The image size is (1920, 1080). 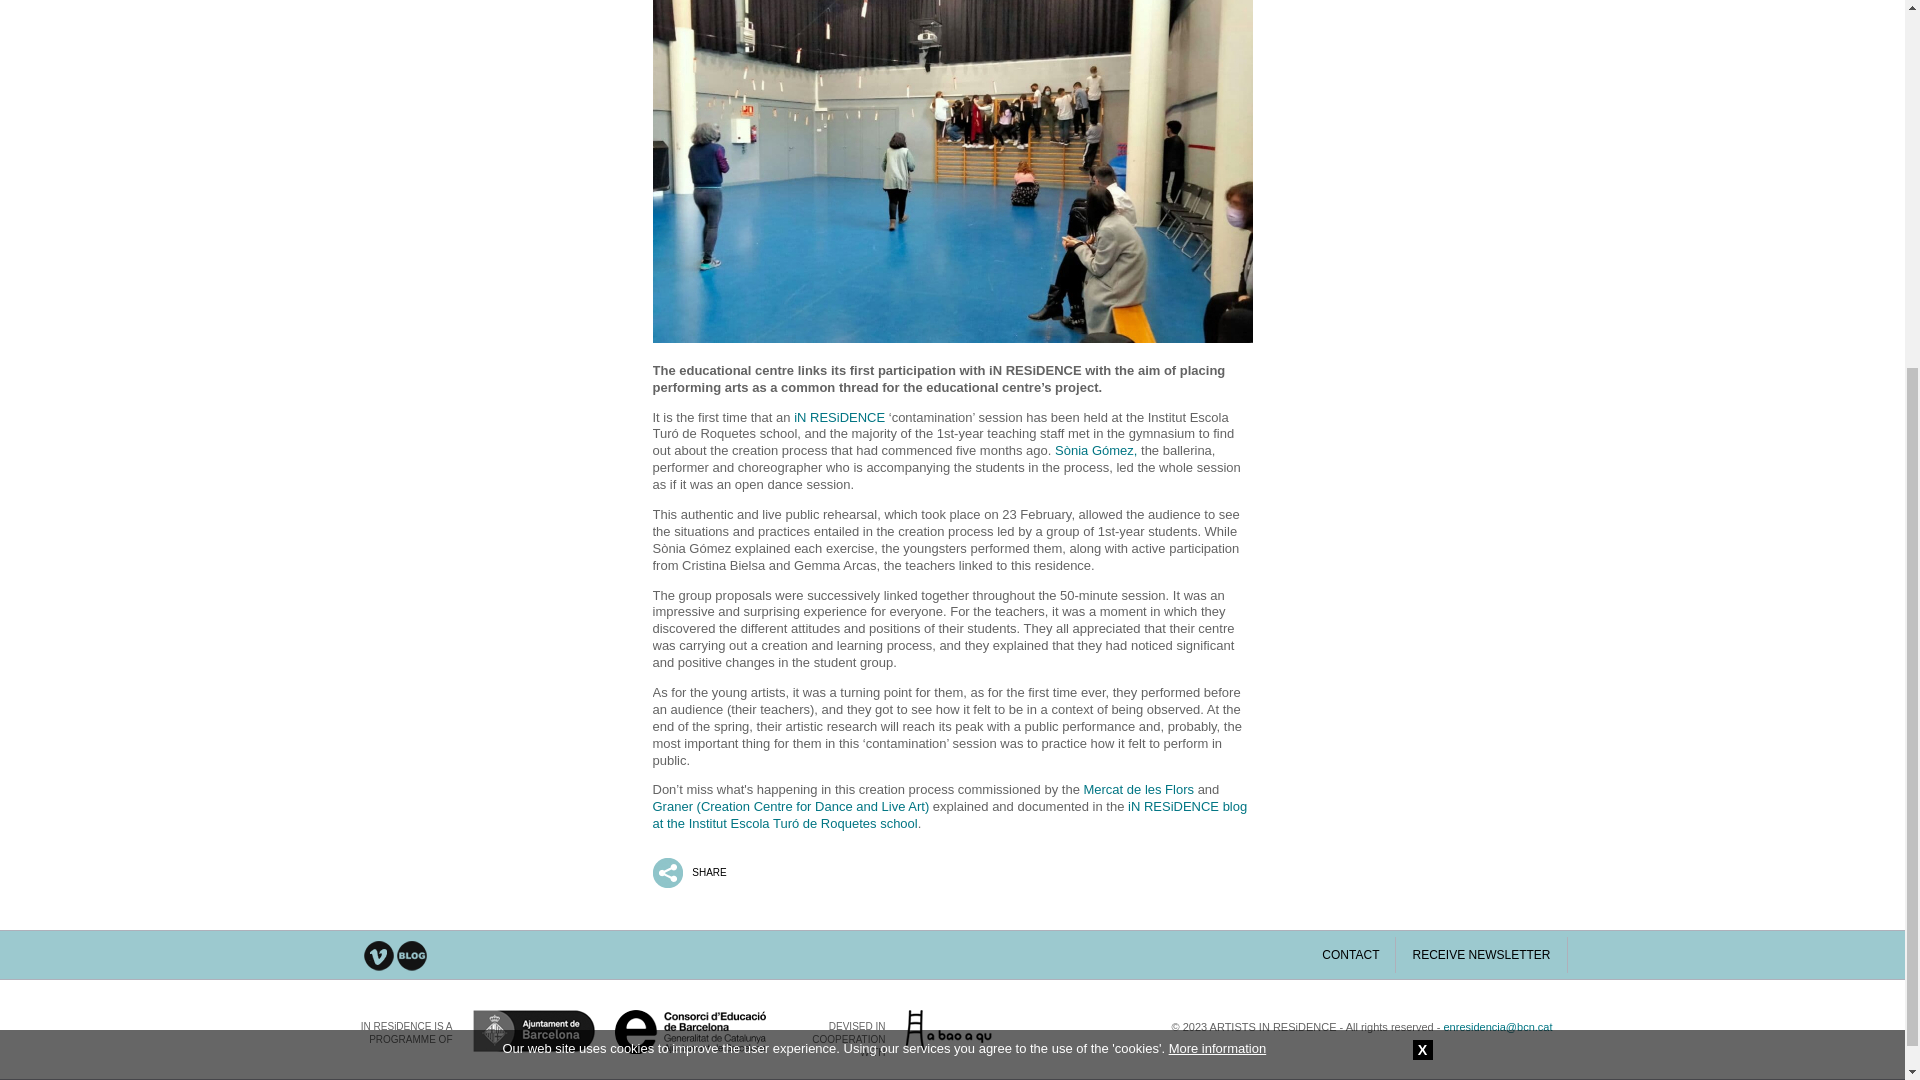 What do you see at coordinates (1218, 485) in the screenshot?
I see `More information` at bounding box center [1218, 485].